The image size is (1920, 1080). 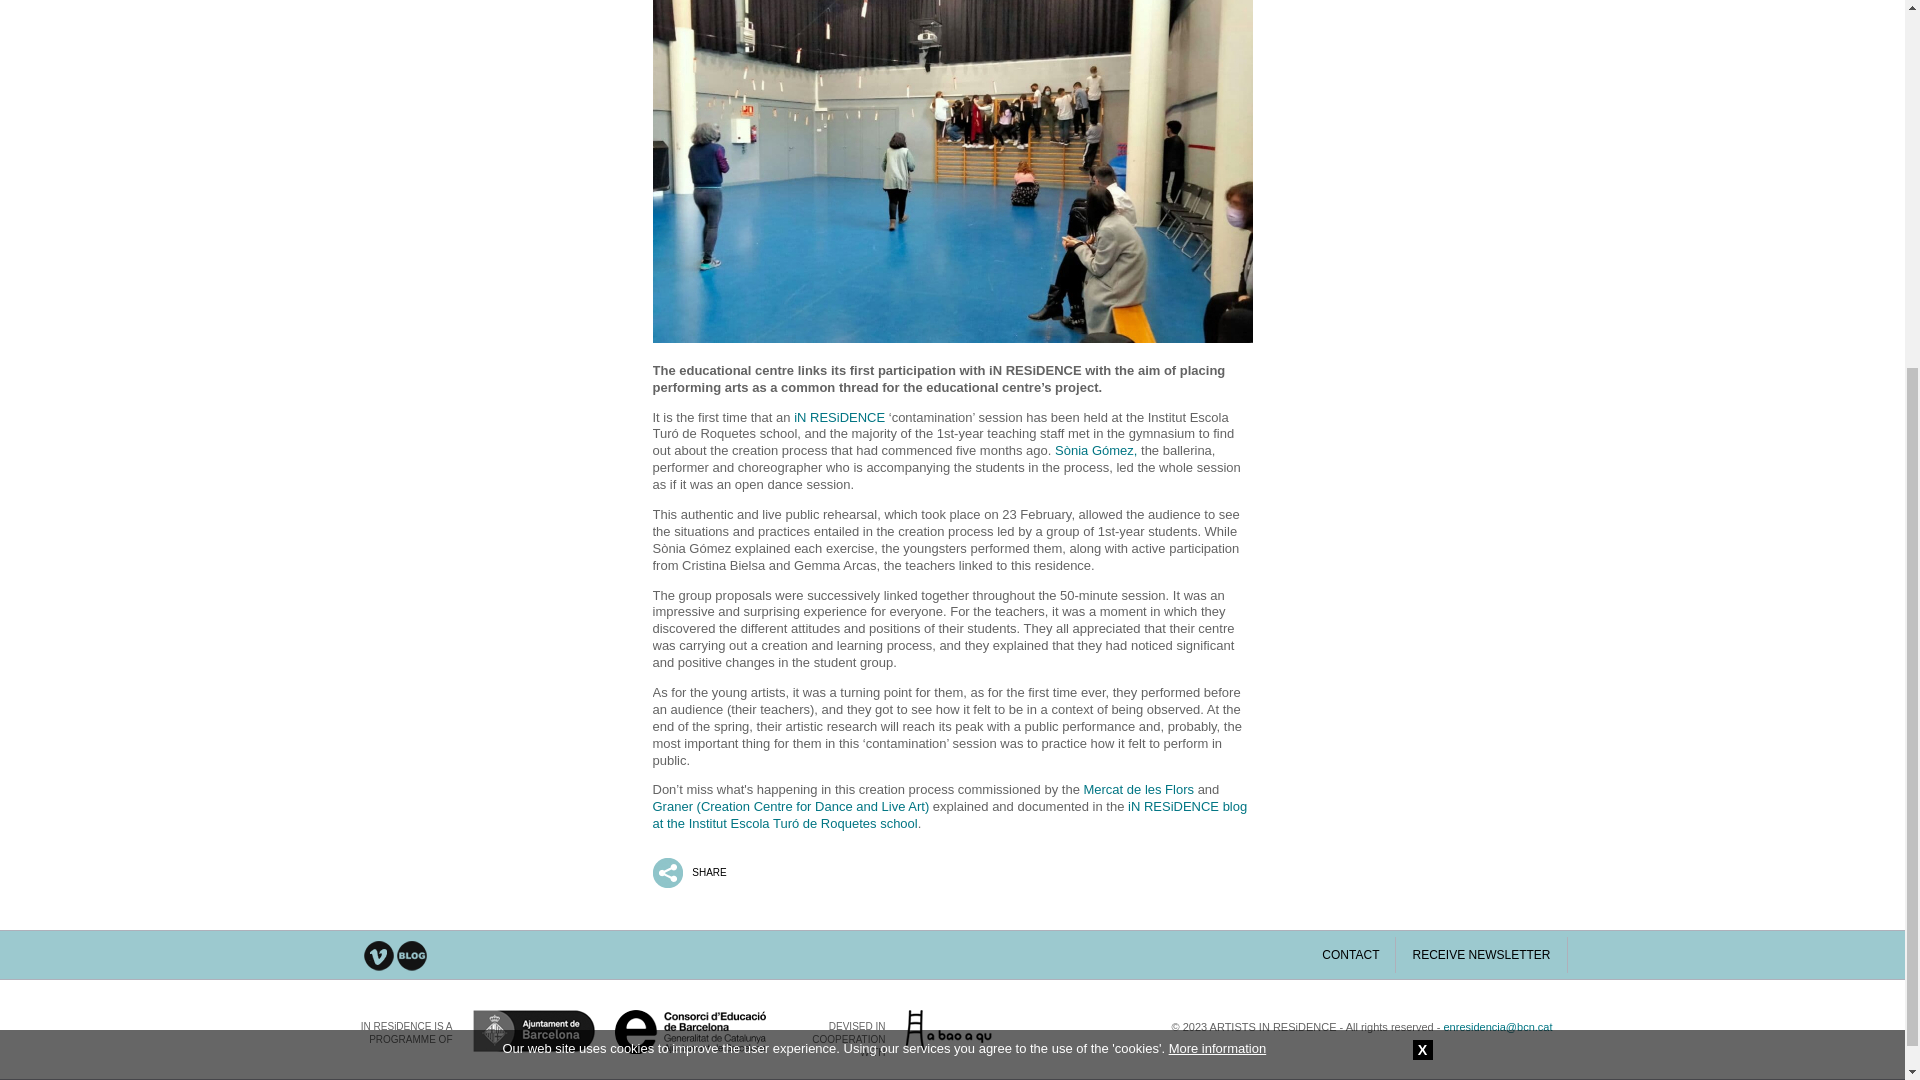 What do you see at coordinates (1218, 485) in the screenshot?
I see `More information` at bounding box center [1218, 485].